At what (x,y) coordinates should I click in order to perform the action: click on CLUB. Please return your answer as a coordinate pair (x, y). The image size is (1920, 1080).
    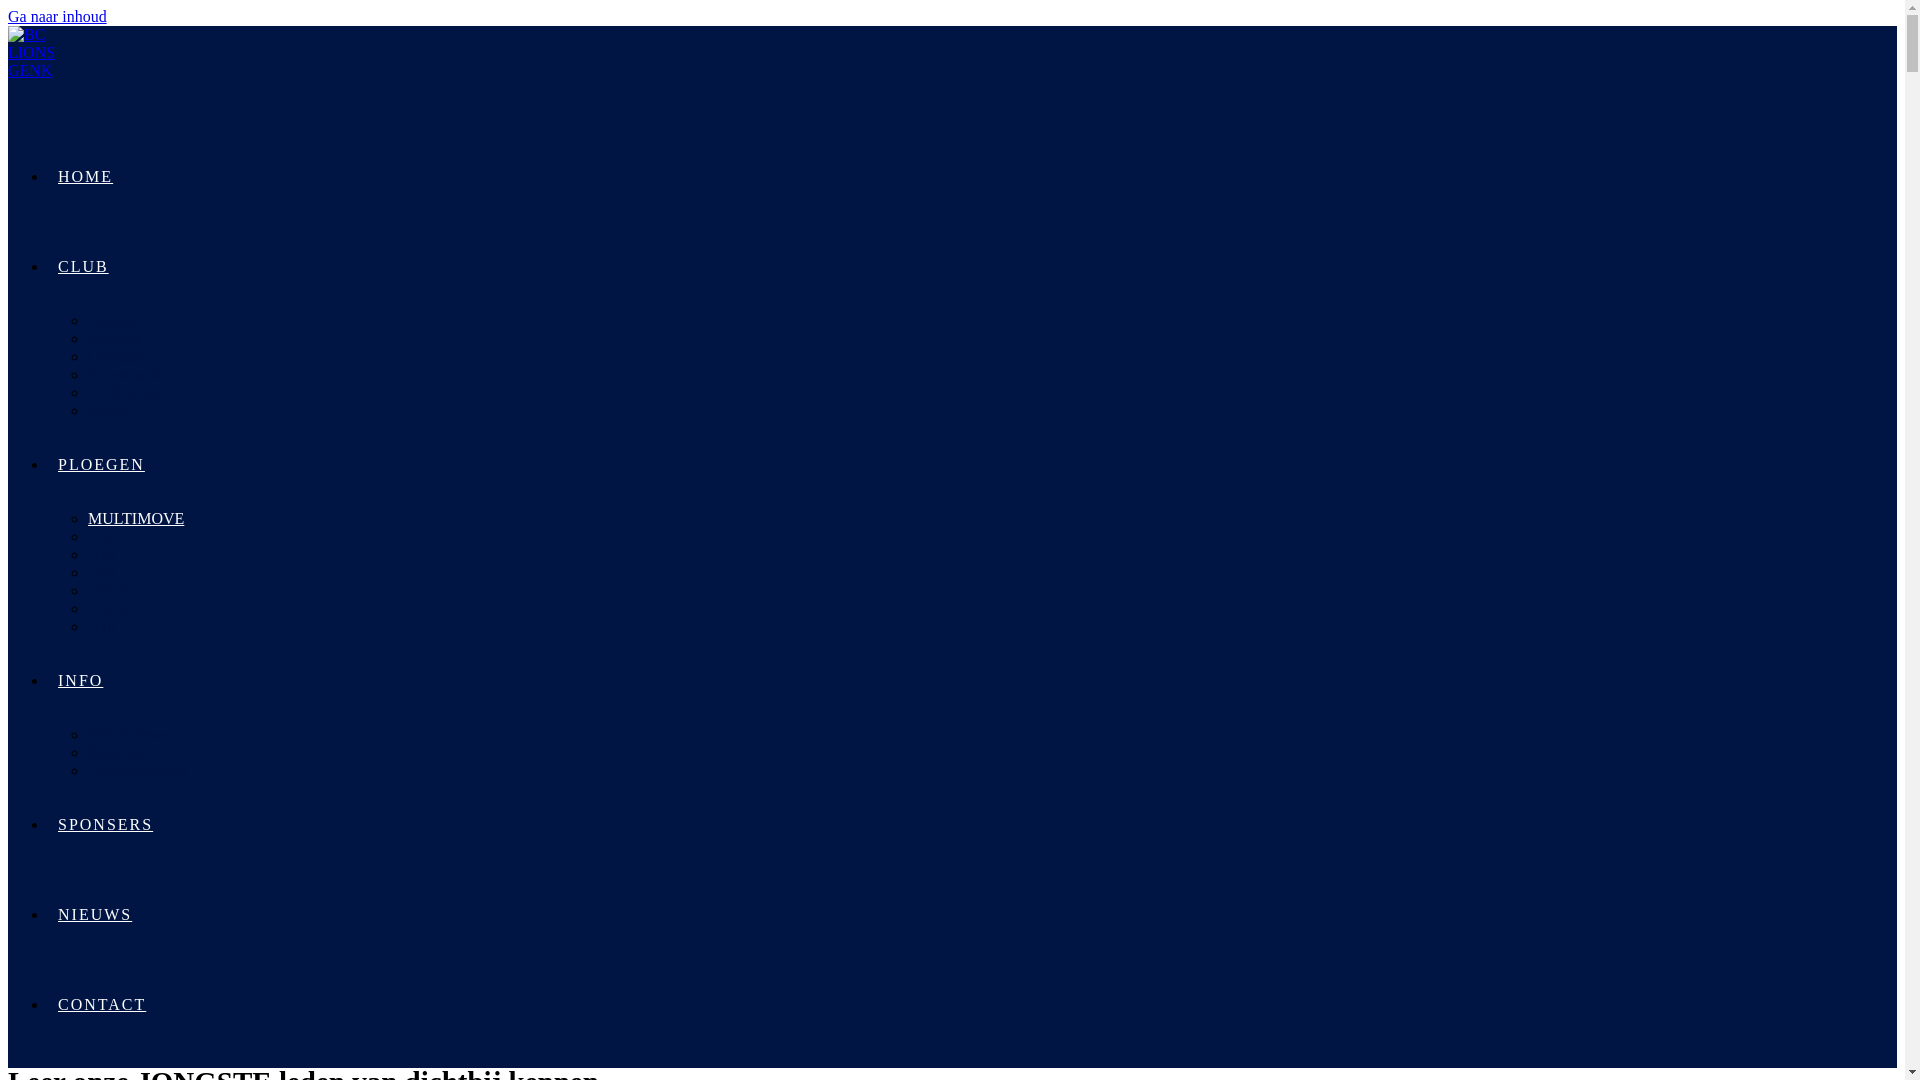
    Looking at the image, I should click on (84, 266).